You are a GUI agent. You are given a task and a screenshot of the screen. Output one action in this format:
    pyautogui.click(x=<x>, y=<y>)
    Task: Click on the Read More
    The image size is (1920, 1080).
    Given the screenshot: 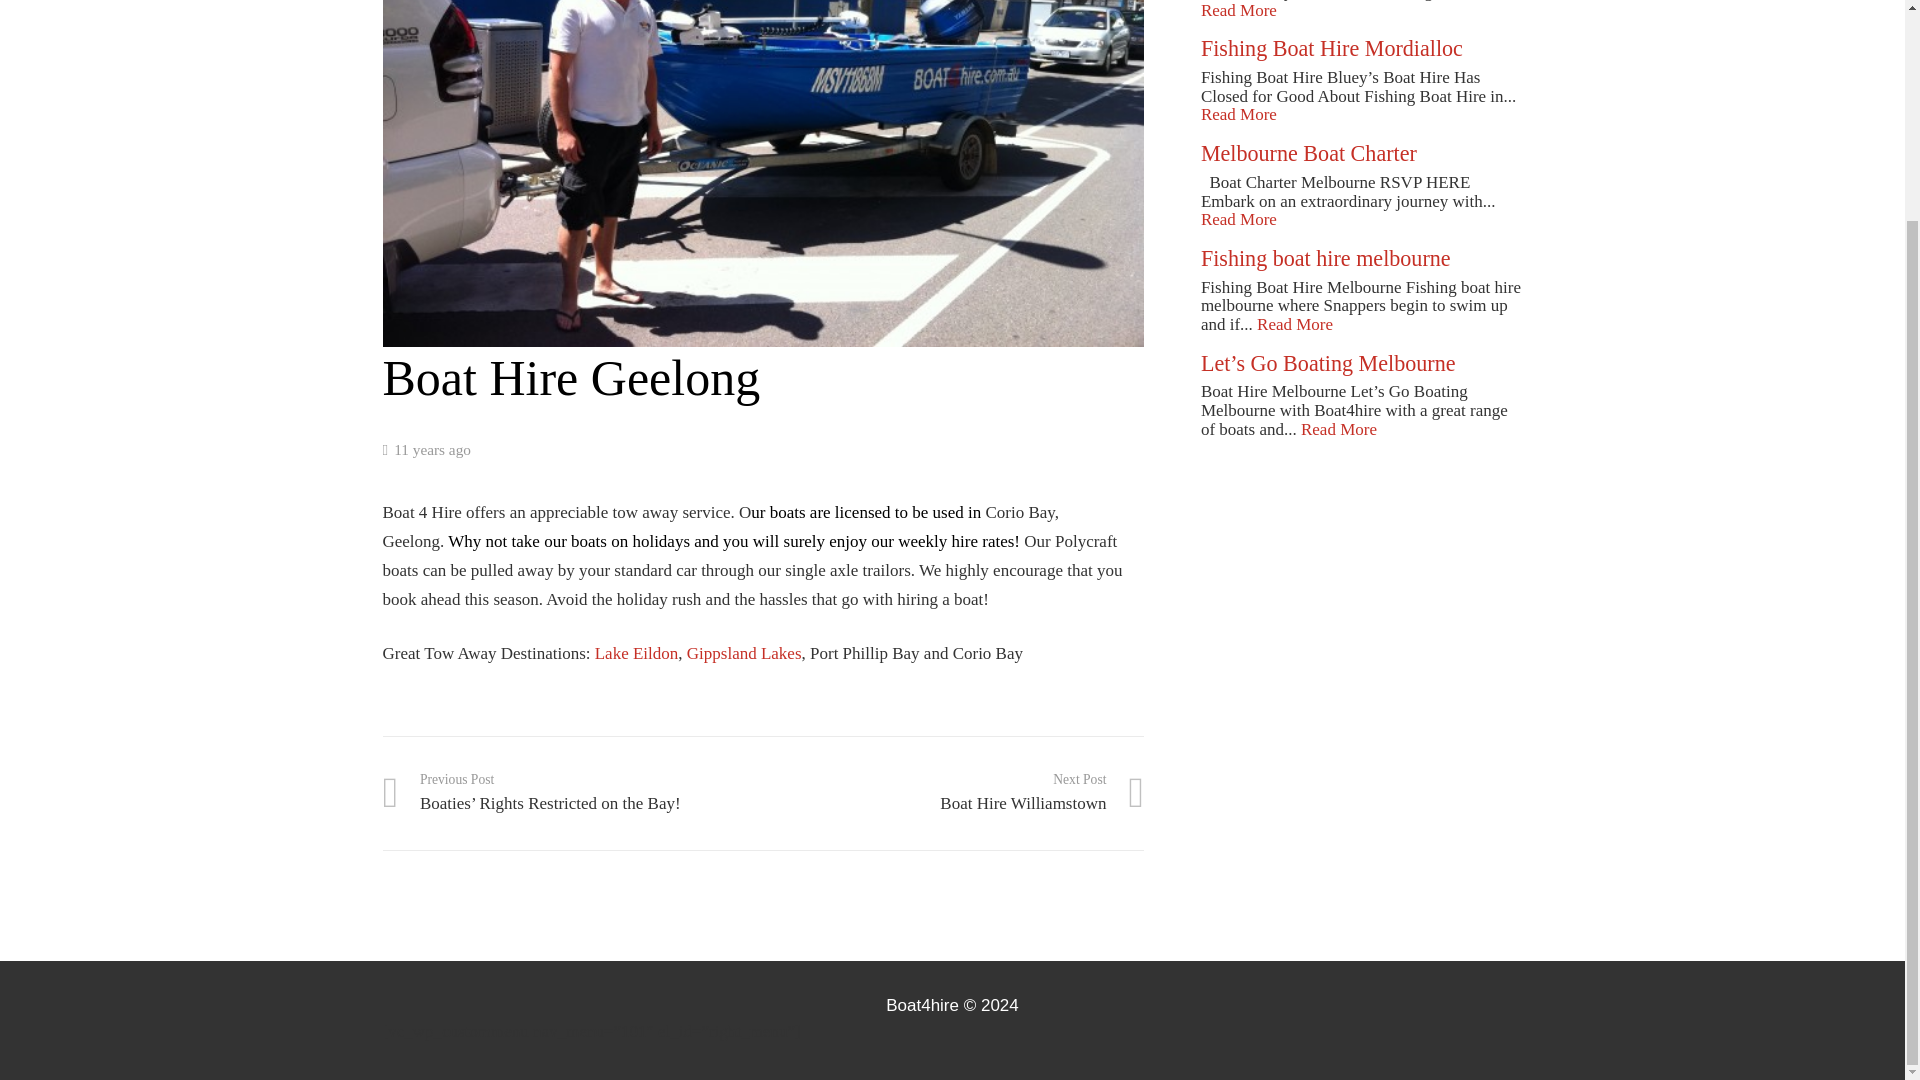 What is the action you would take?
    pyautogui.click(x=1338, y=429)
    